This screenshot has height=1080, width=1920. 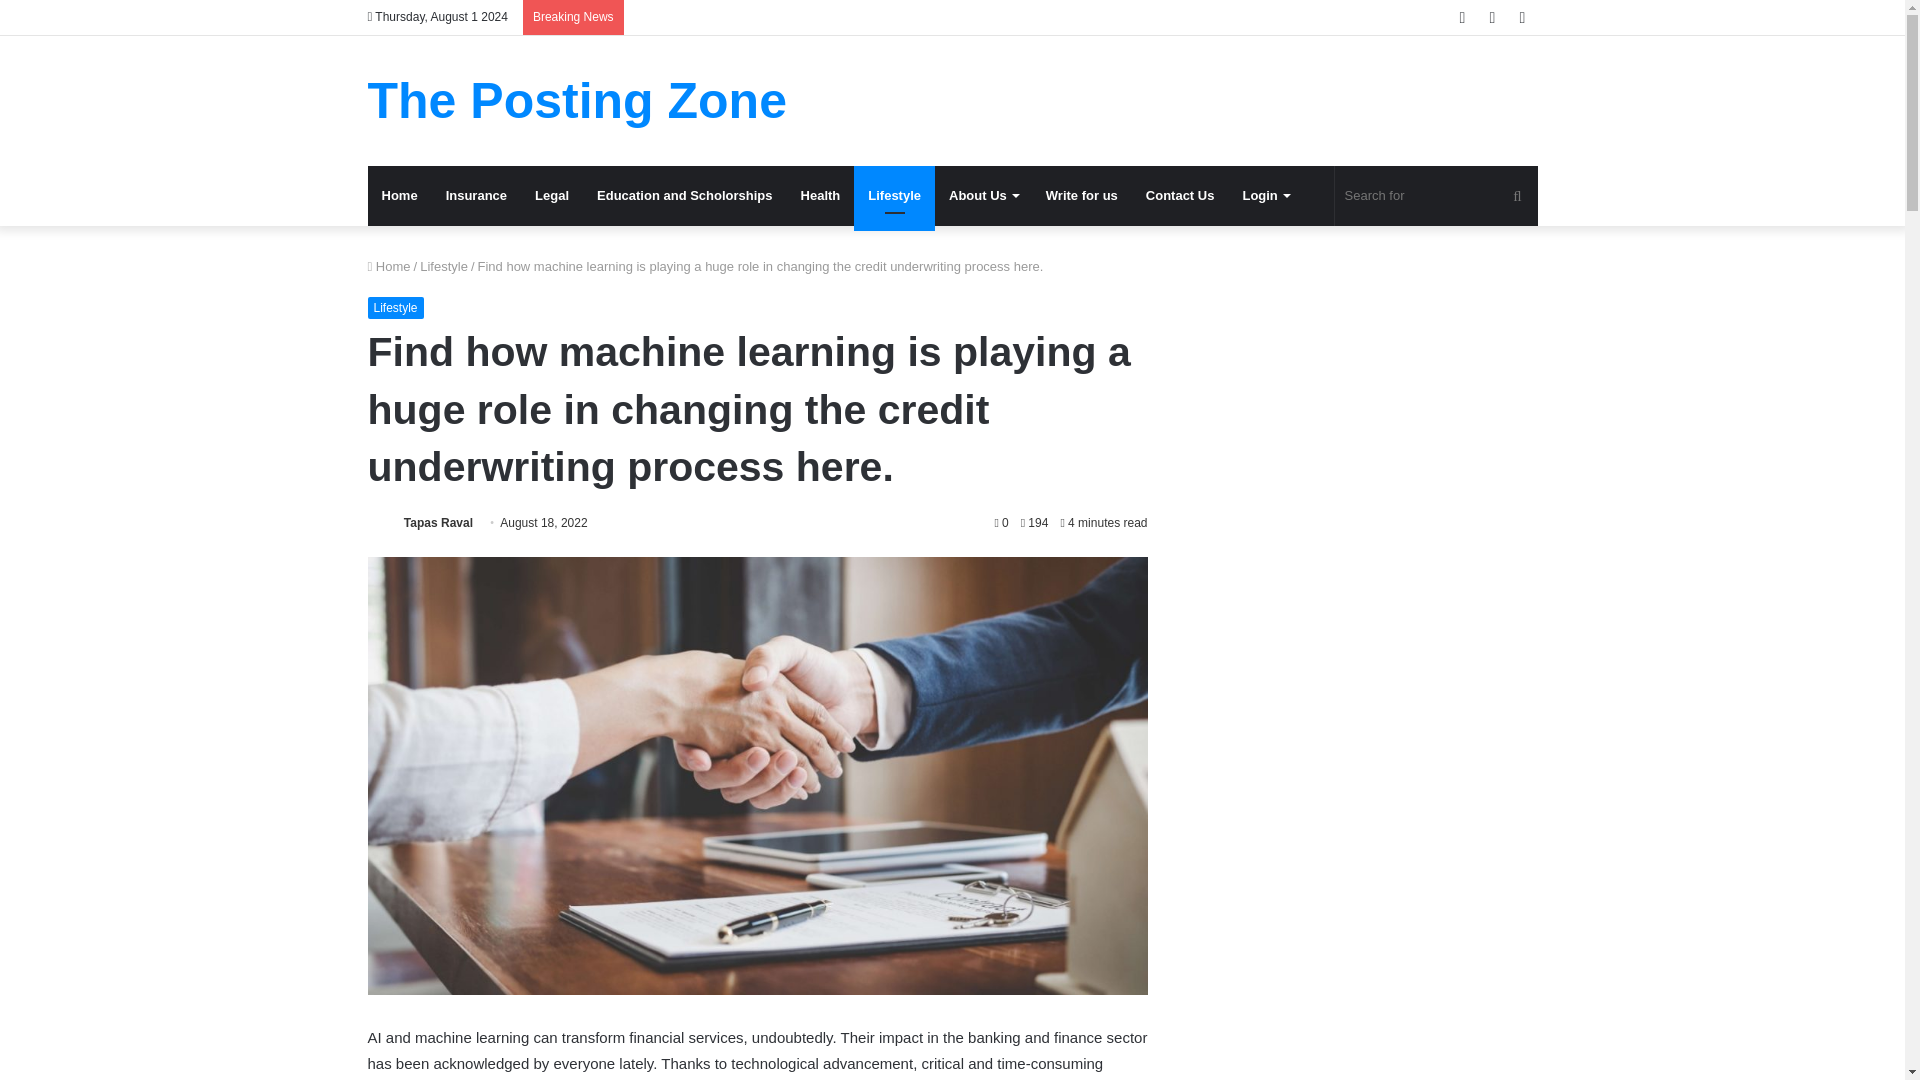 What do you see at coordinates (1180, 196) in the screenshot?
I see `Contact Us` at bounding box center [1180, 196].